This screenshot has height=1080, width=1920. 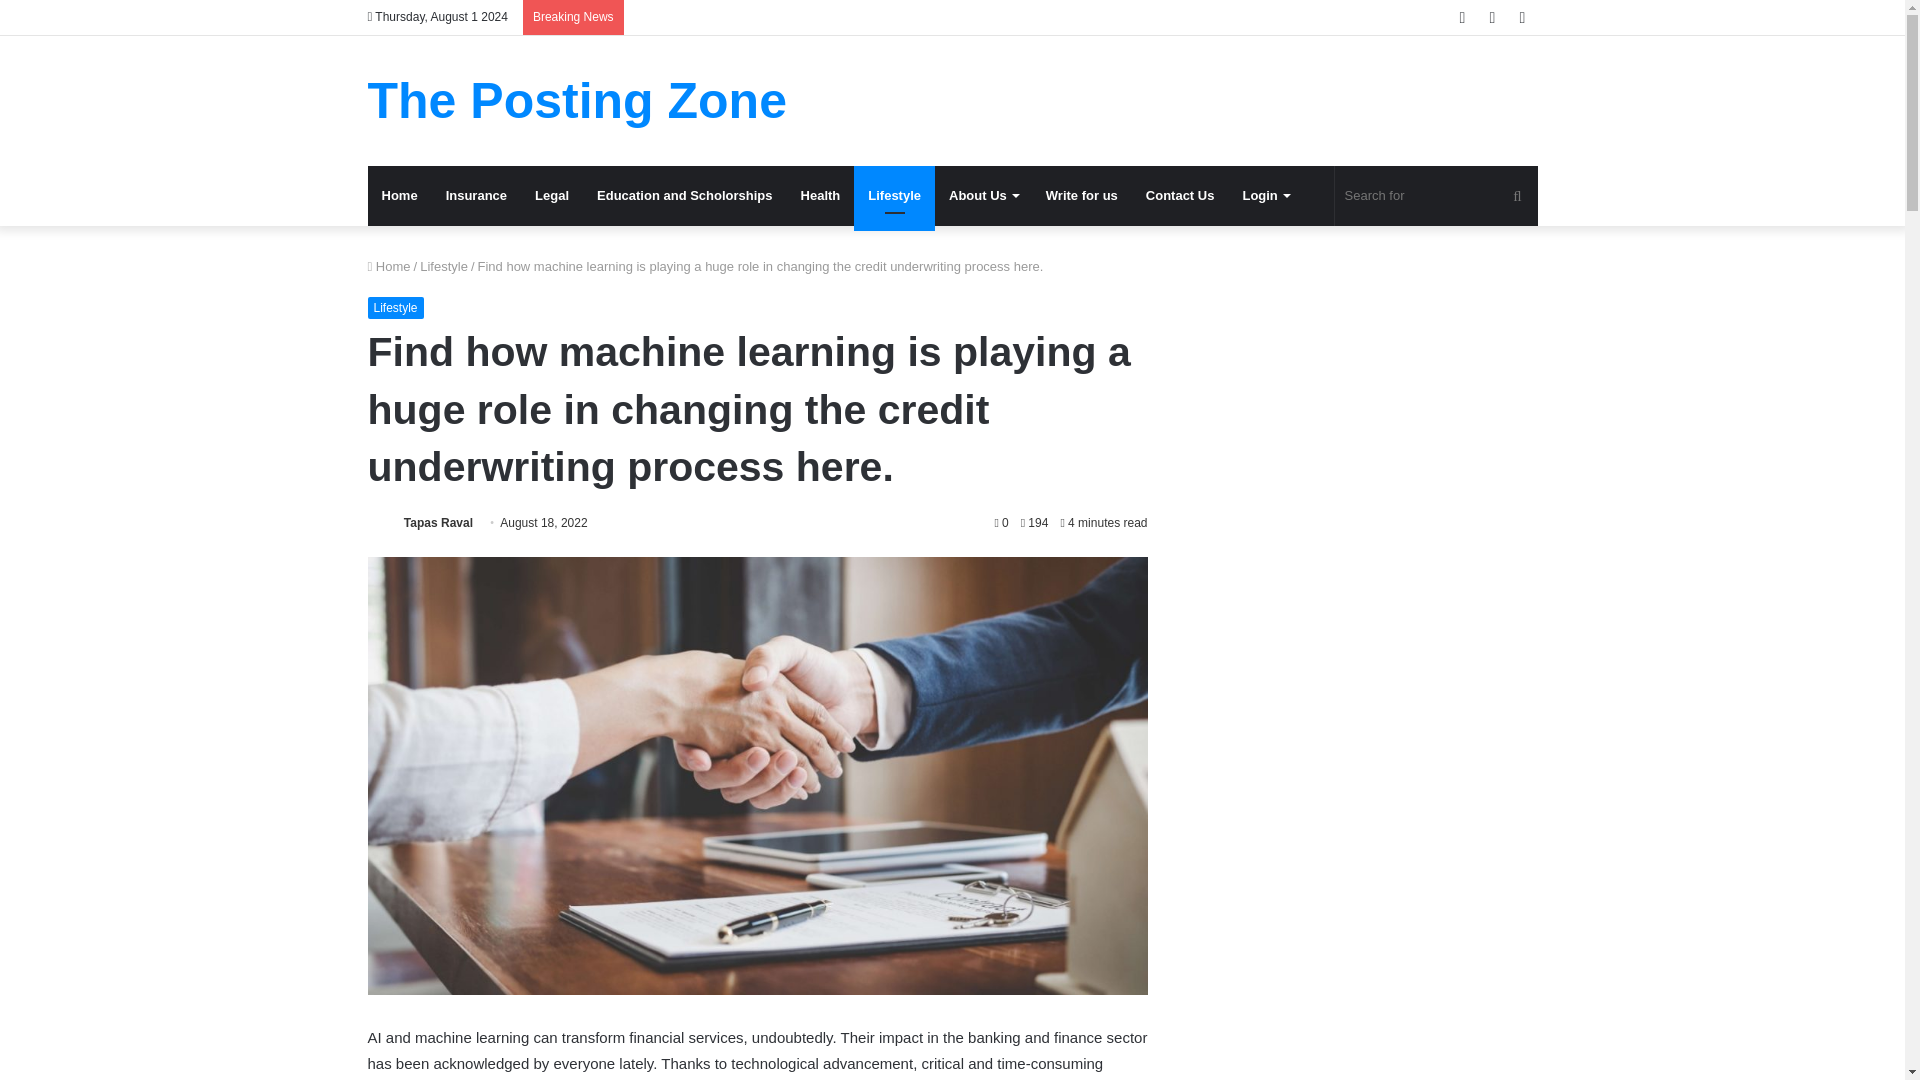 What do you see at coordinates (1180, 196) in the screenshot?
I see `Contact Us` at bounding box center [1180, 196].